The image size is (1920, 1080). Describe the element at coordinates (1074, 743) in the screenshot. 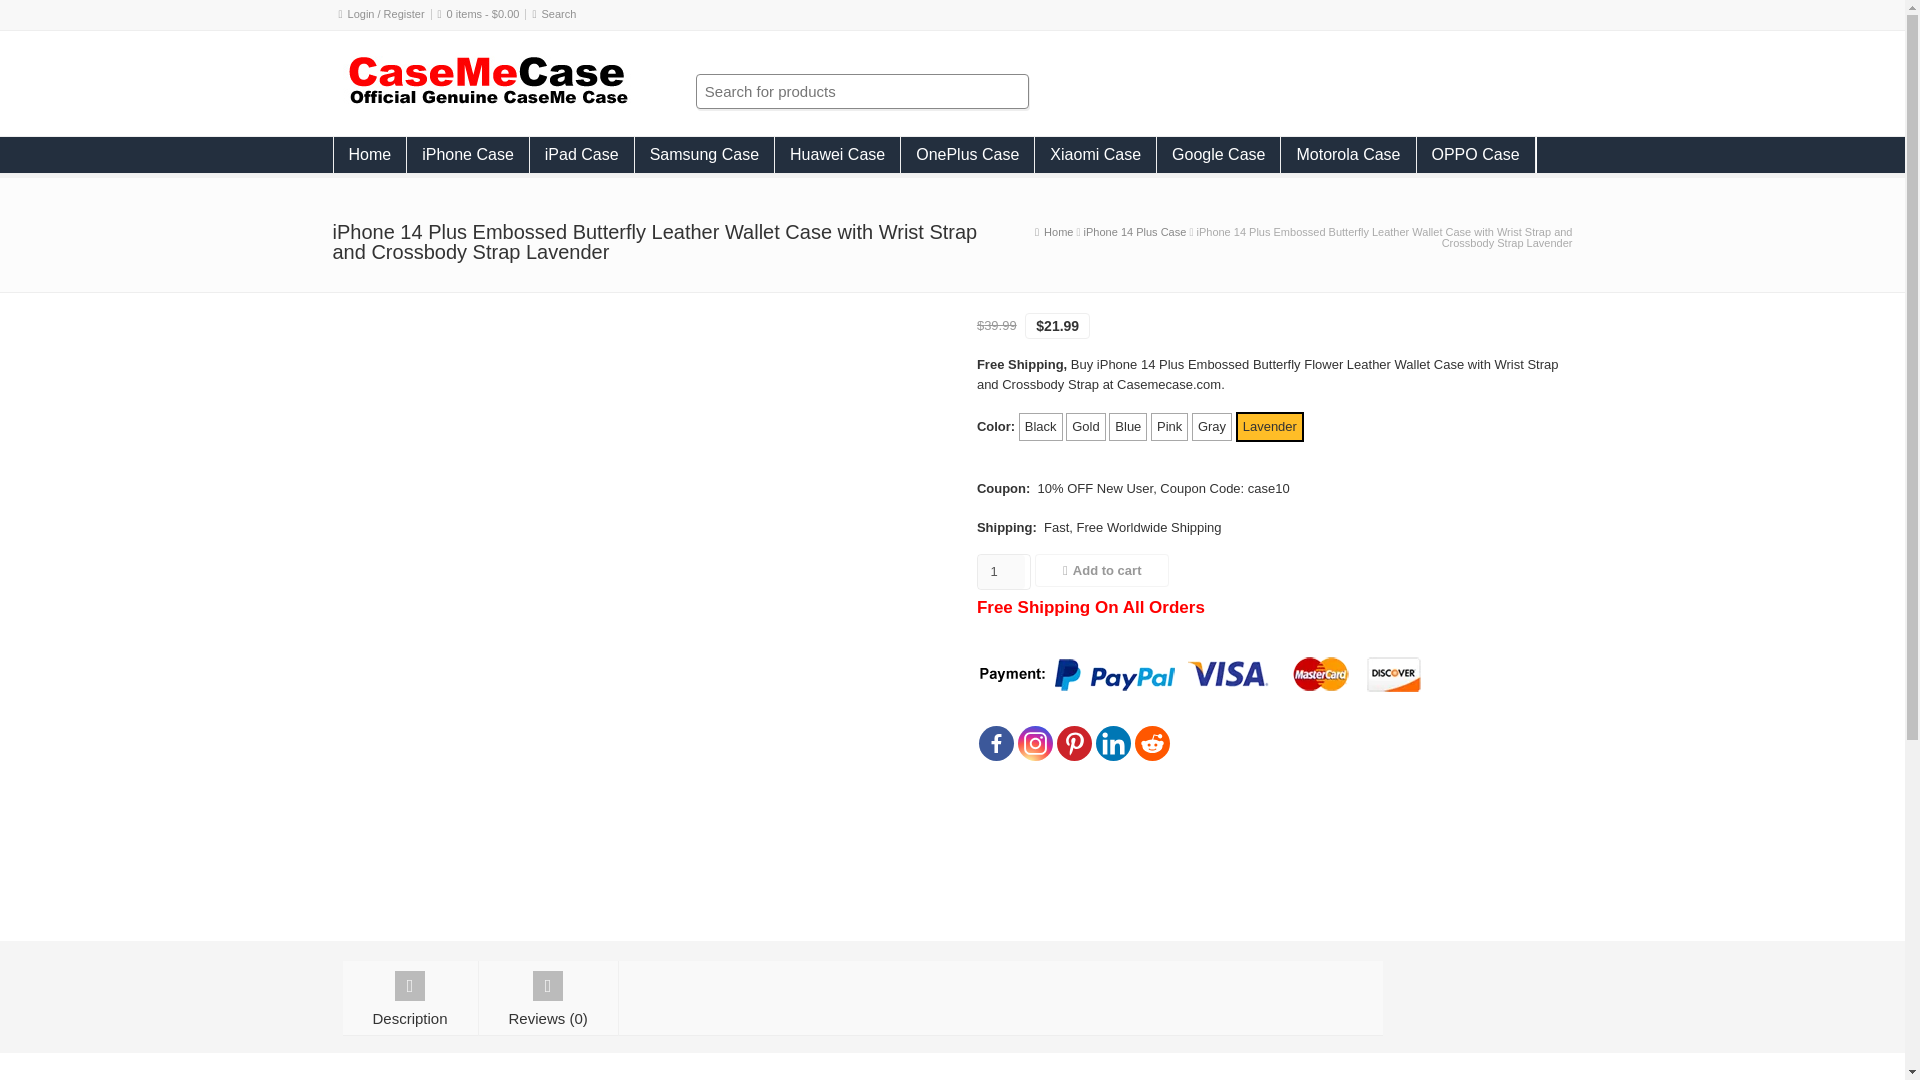

I see `Pinterest` at that location.